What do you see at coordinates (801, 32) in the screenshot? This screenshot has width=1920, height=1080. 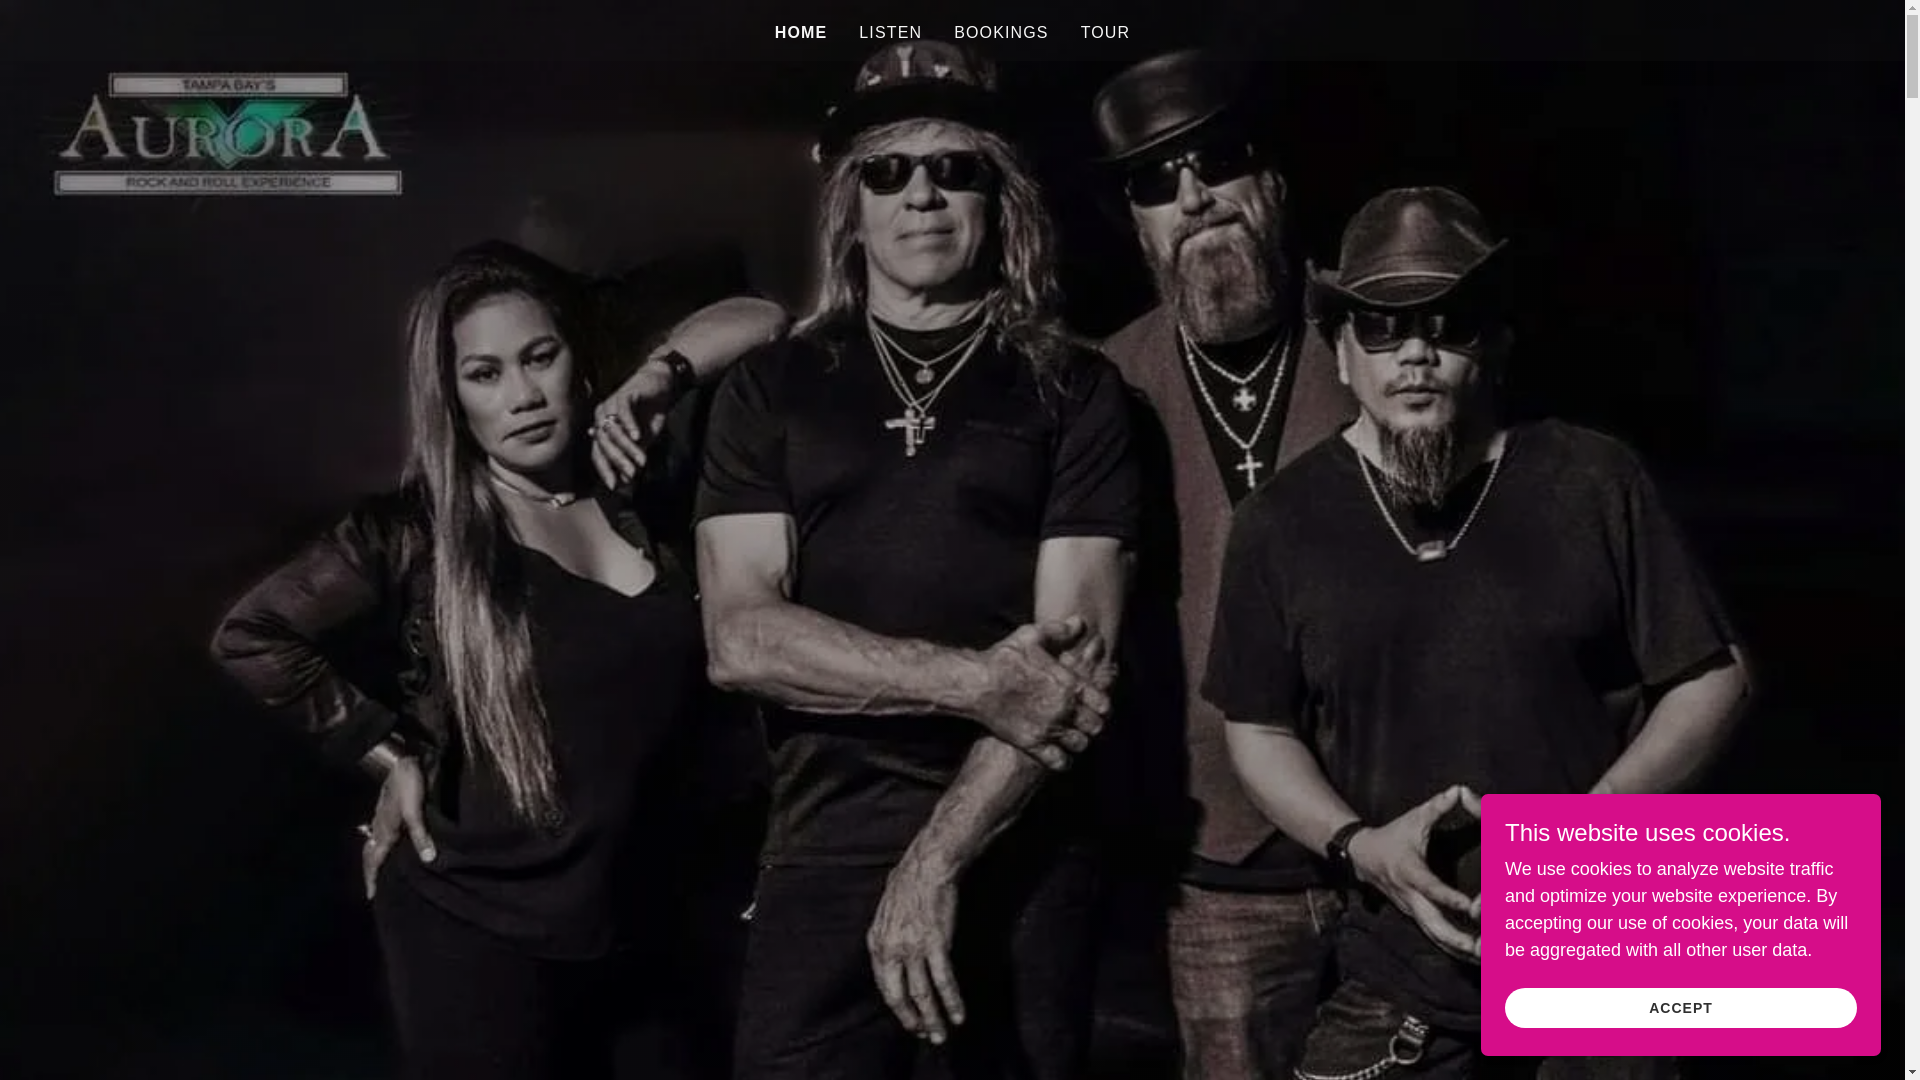 I see `HOME` at bounding box center [801, 32].